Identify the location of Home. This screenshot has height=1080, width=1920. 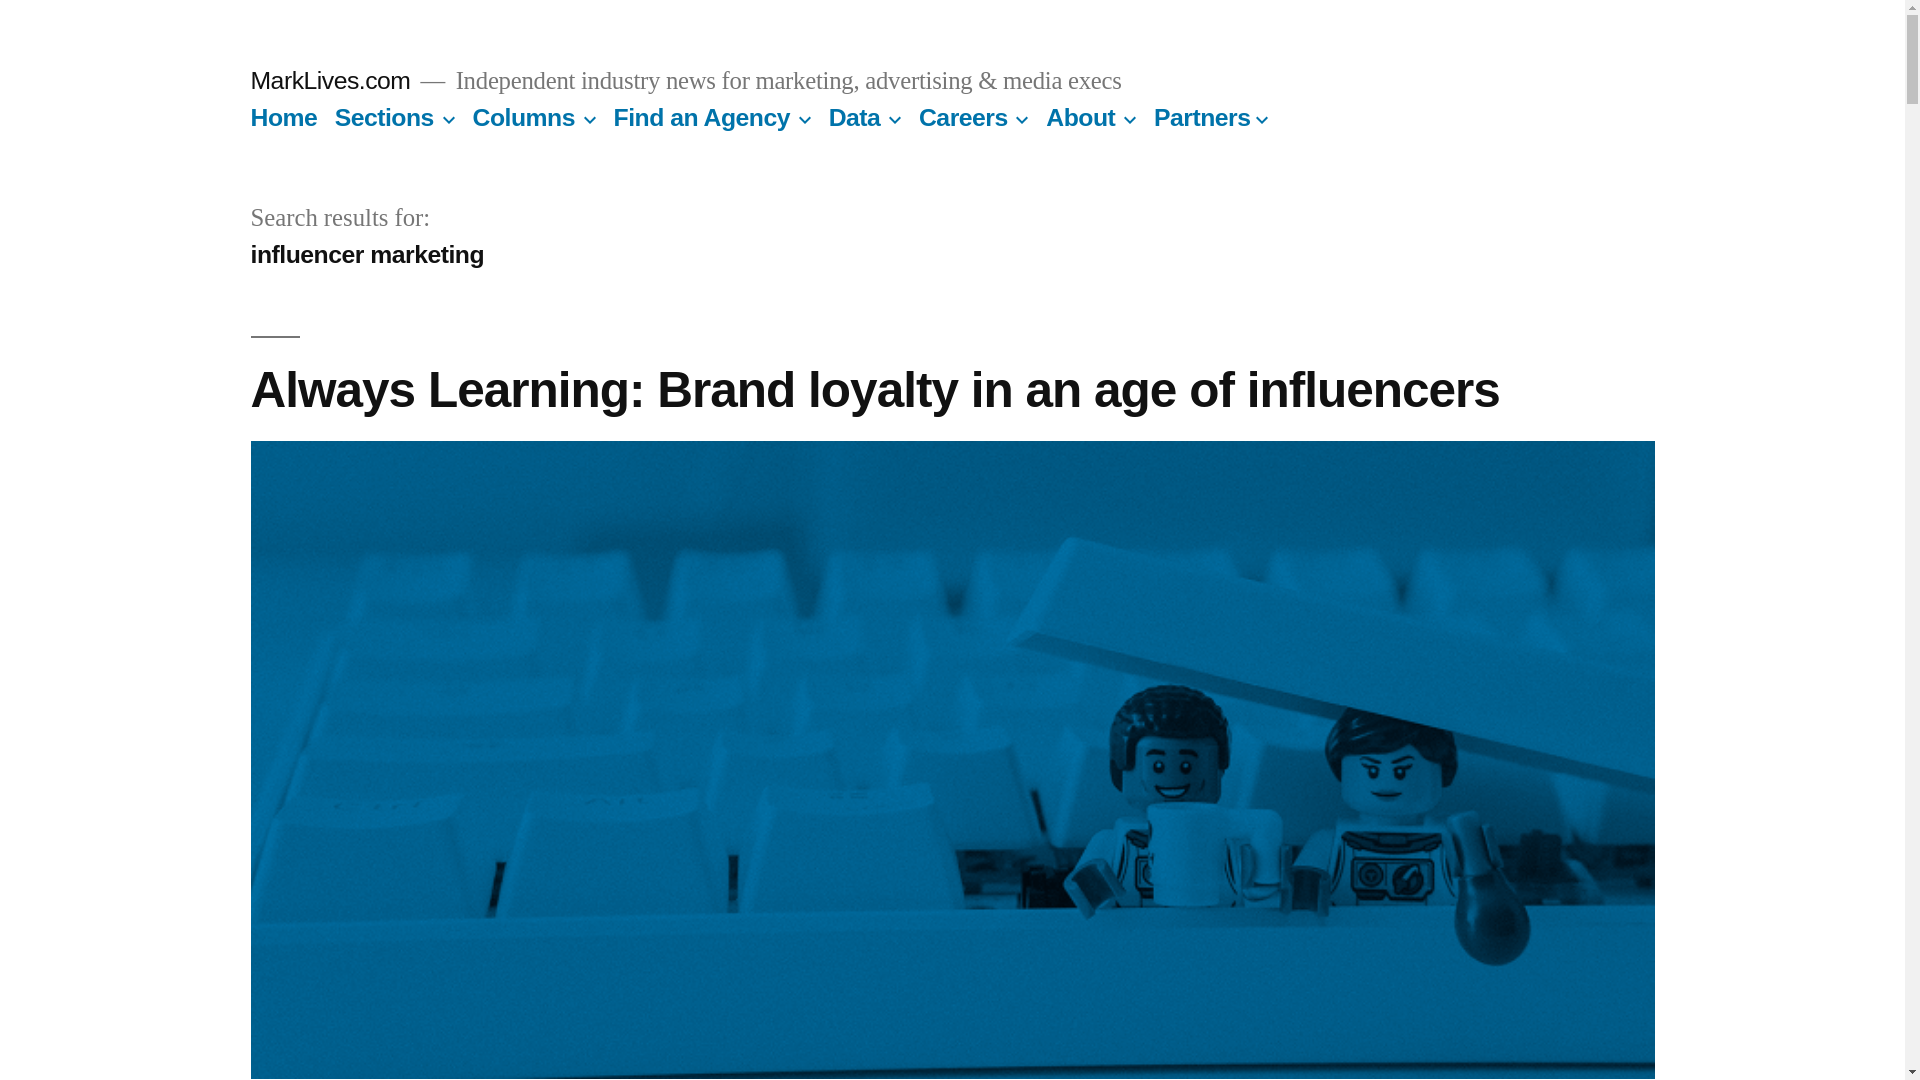
(282, 116).